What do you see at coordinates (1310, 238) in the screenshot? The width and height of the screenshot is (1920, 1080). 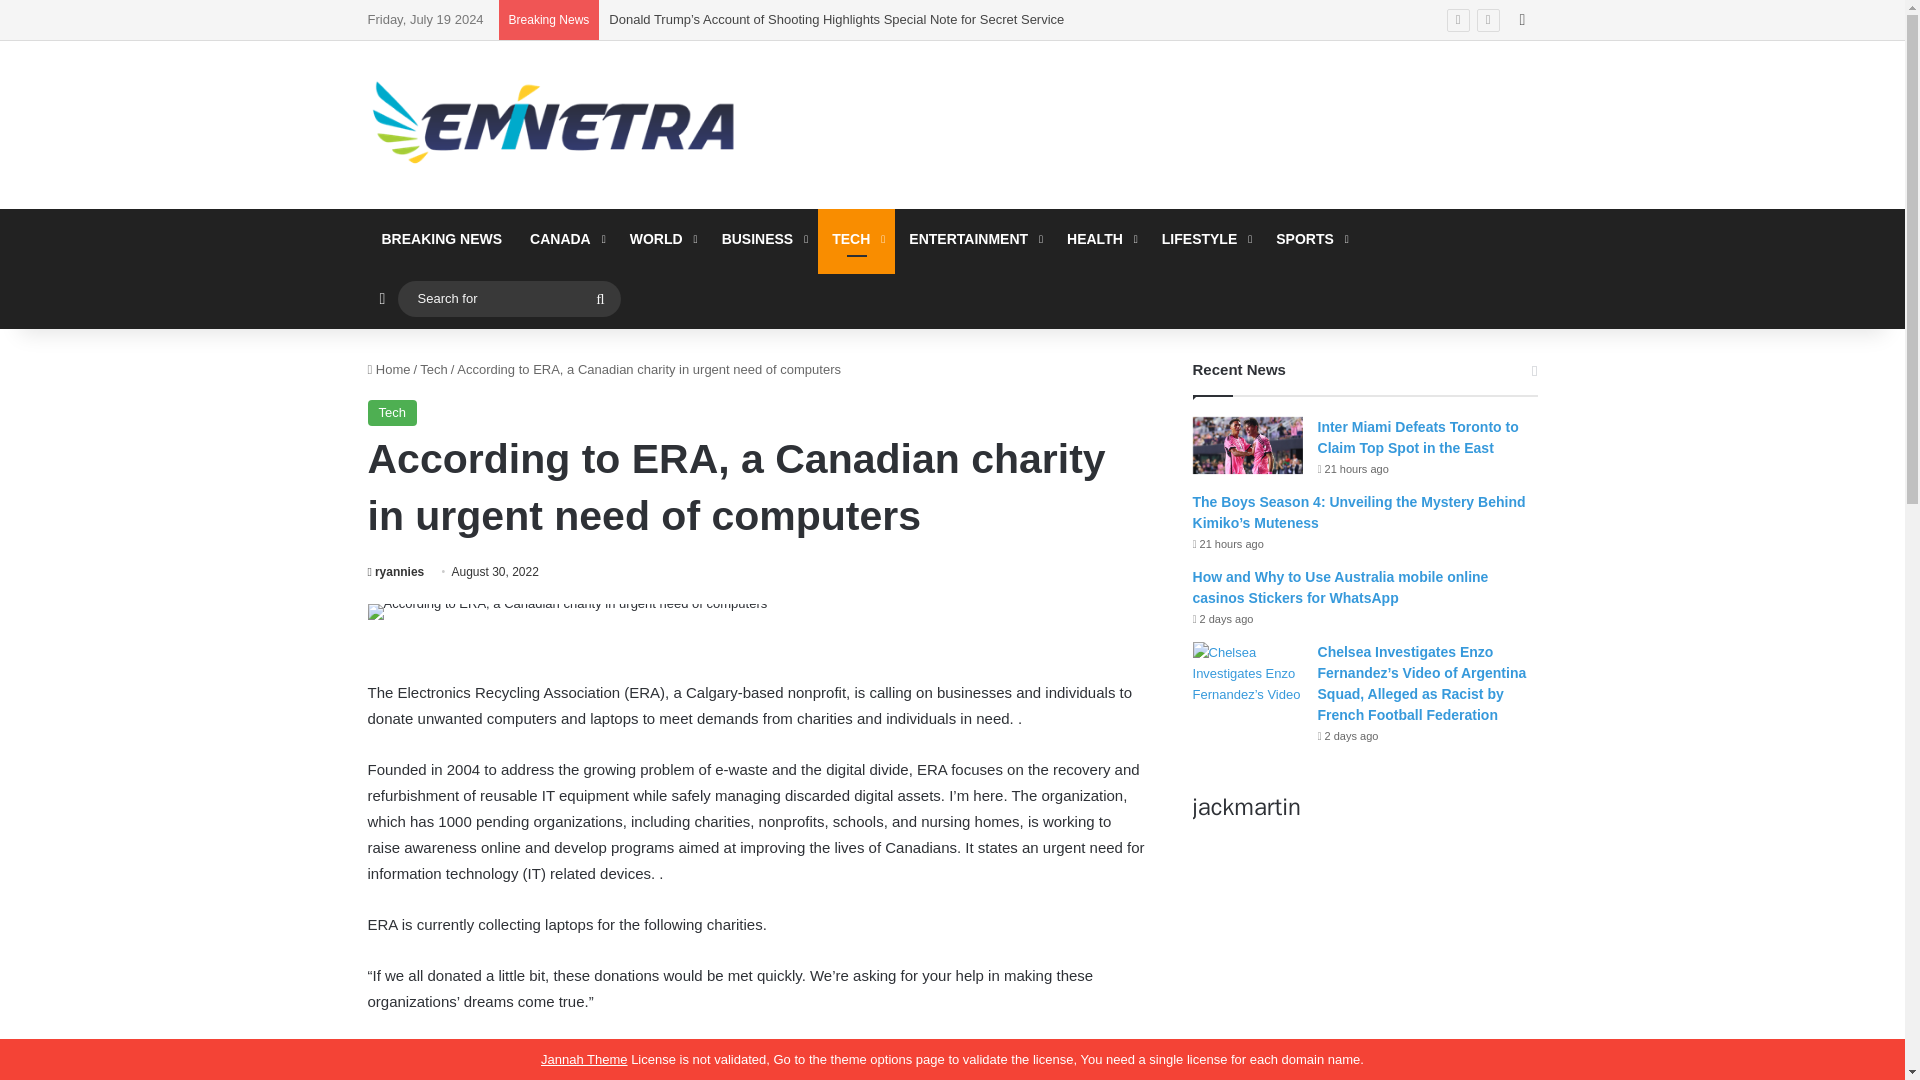 I see `SPORTS` at bounding box center [1310, 238].